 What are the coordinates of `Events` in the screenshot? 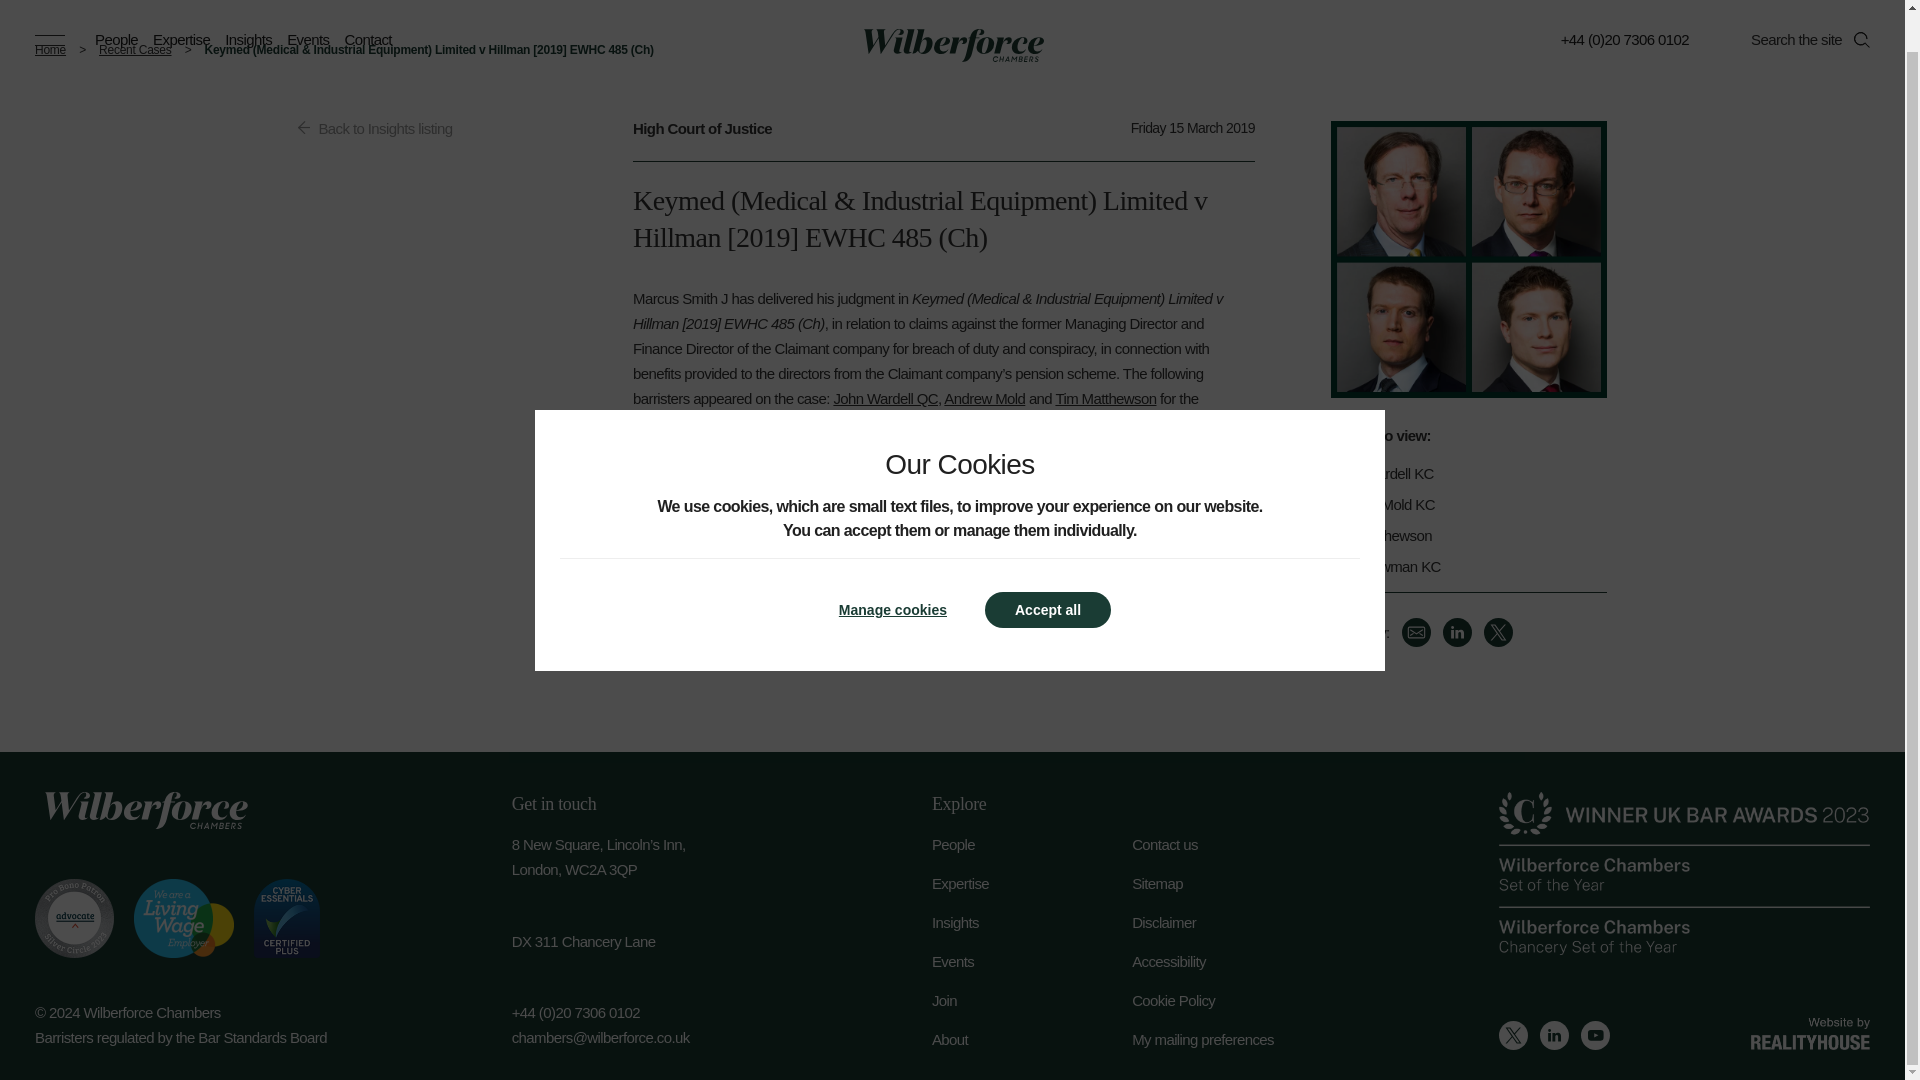 It's located at (1032, 962).